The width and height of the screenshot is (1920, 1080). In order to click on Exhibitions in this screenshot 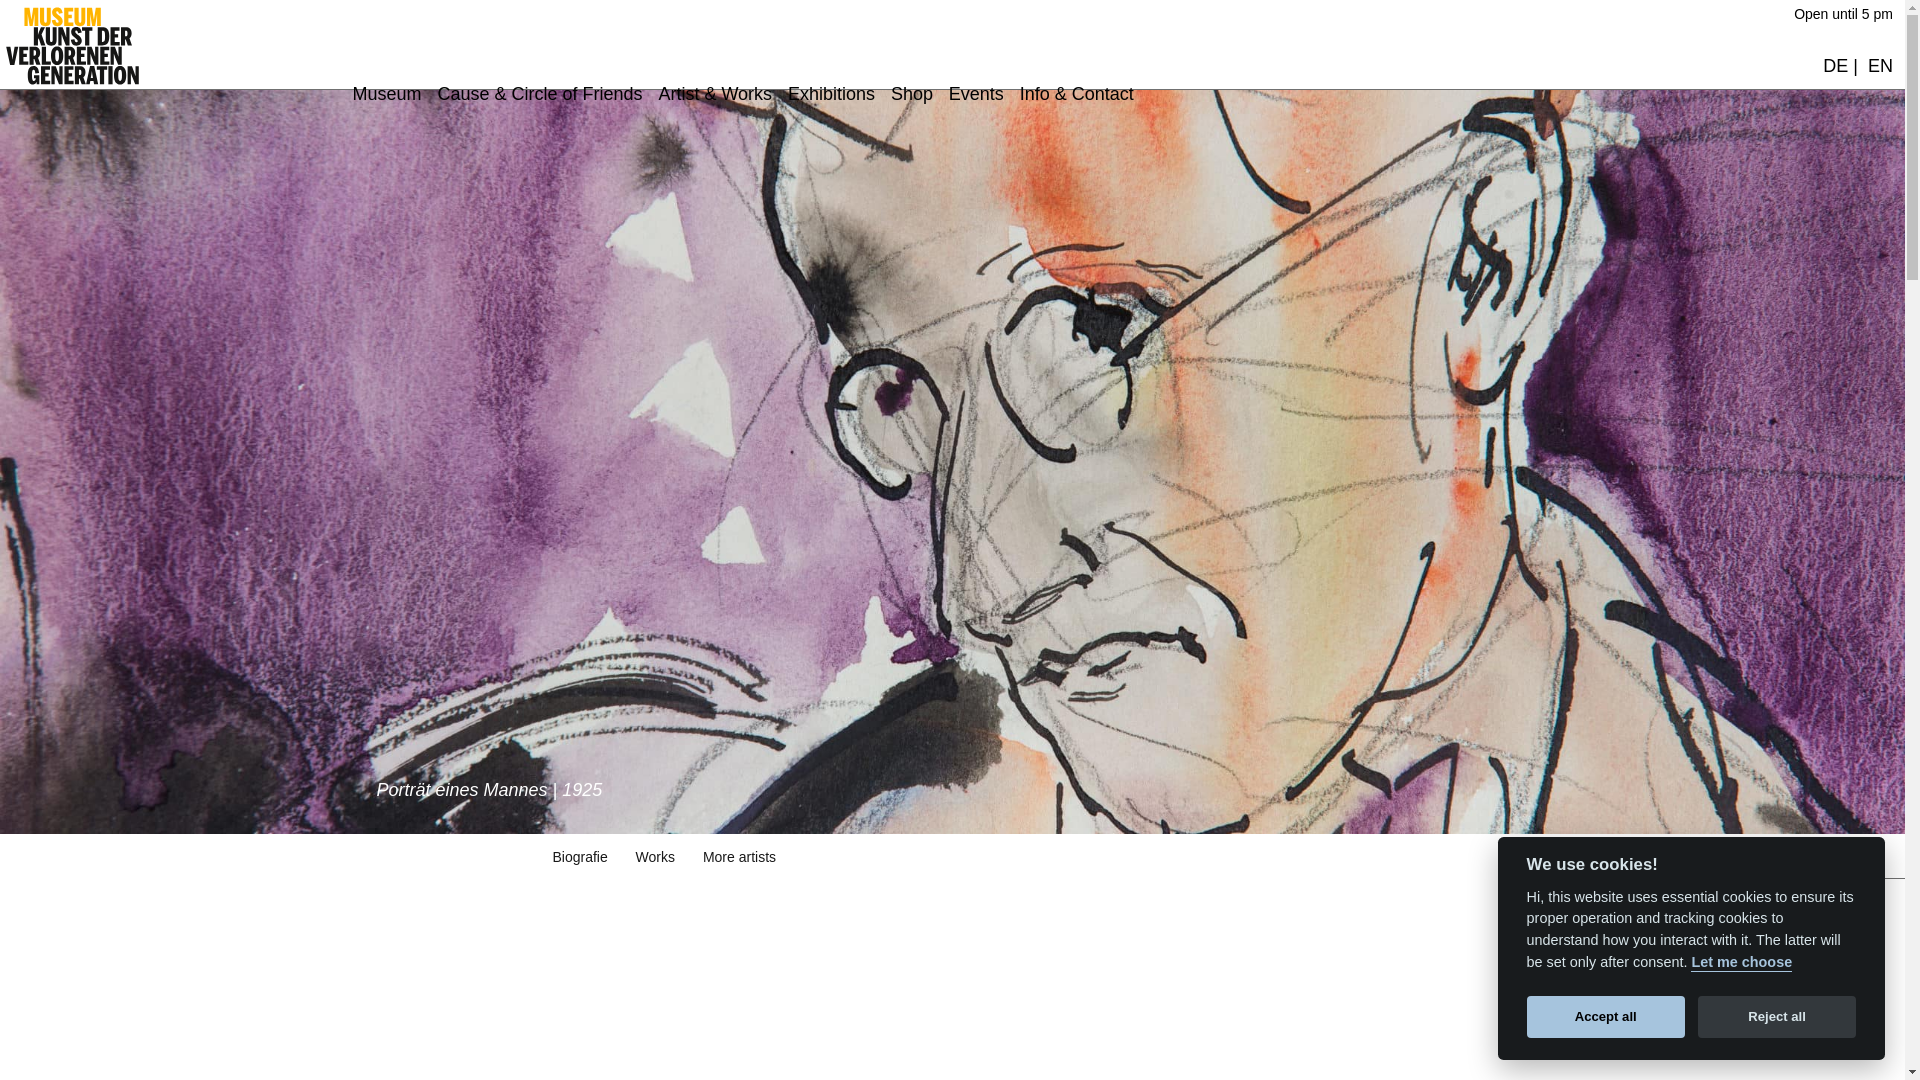, I will do `click(831, 94)`.